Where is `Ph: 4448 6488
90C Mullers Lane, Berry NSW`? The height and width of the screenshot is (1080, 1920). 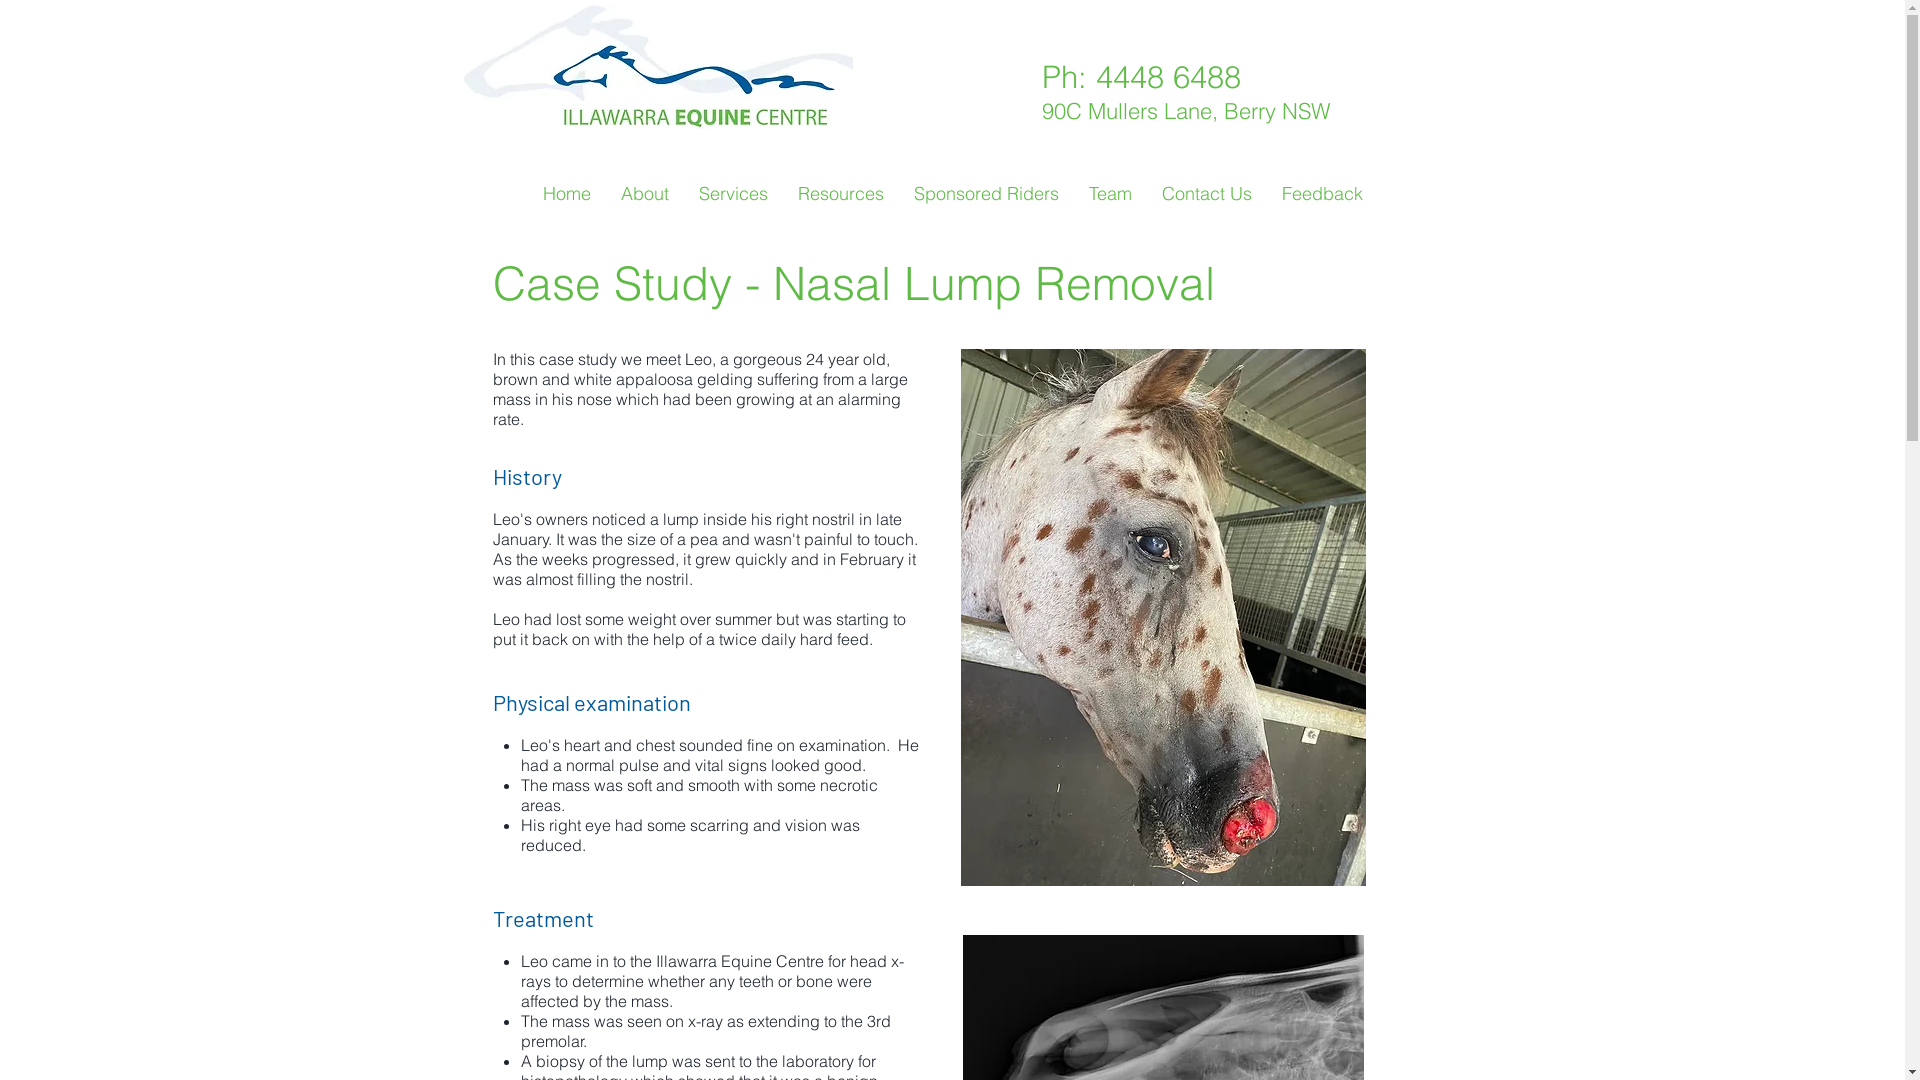 Ph: 4448 6488
90C Mullers Lane, Berry NSW is located at coordinates (1190, 95).